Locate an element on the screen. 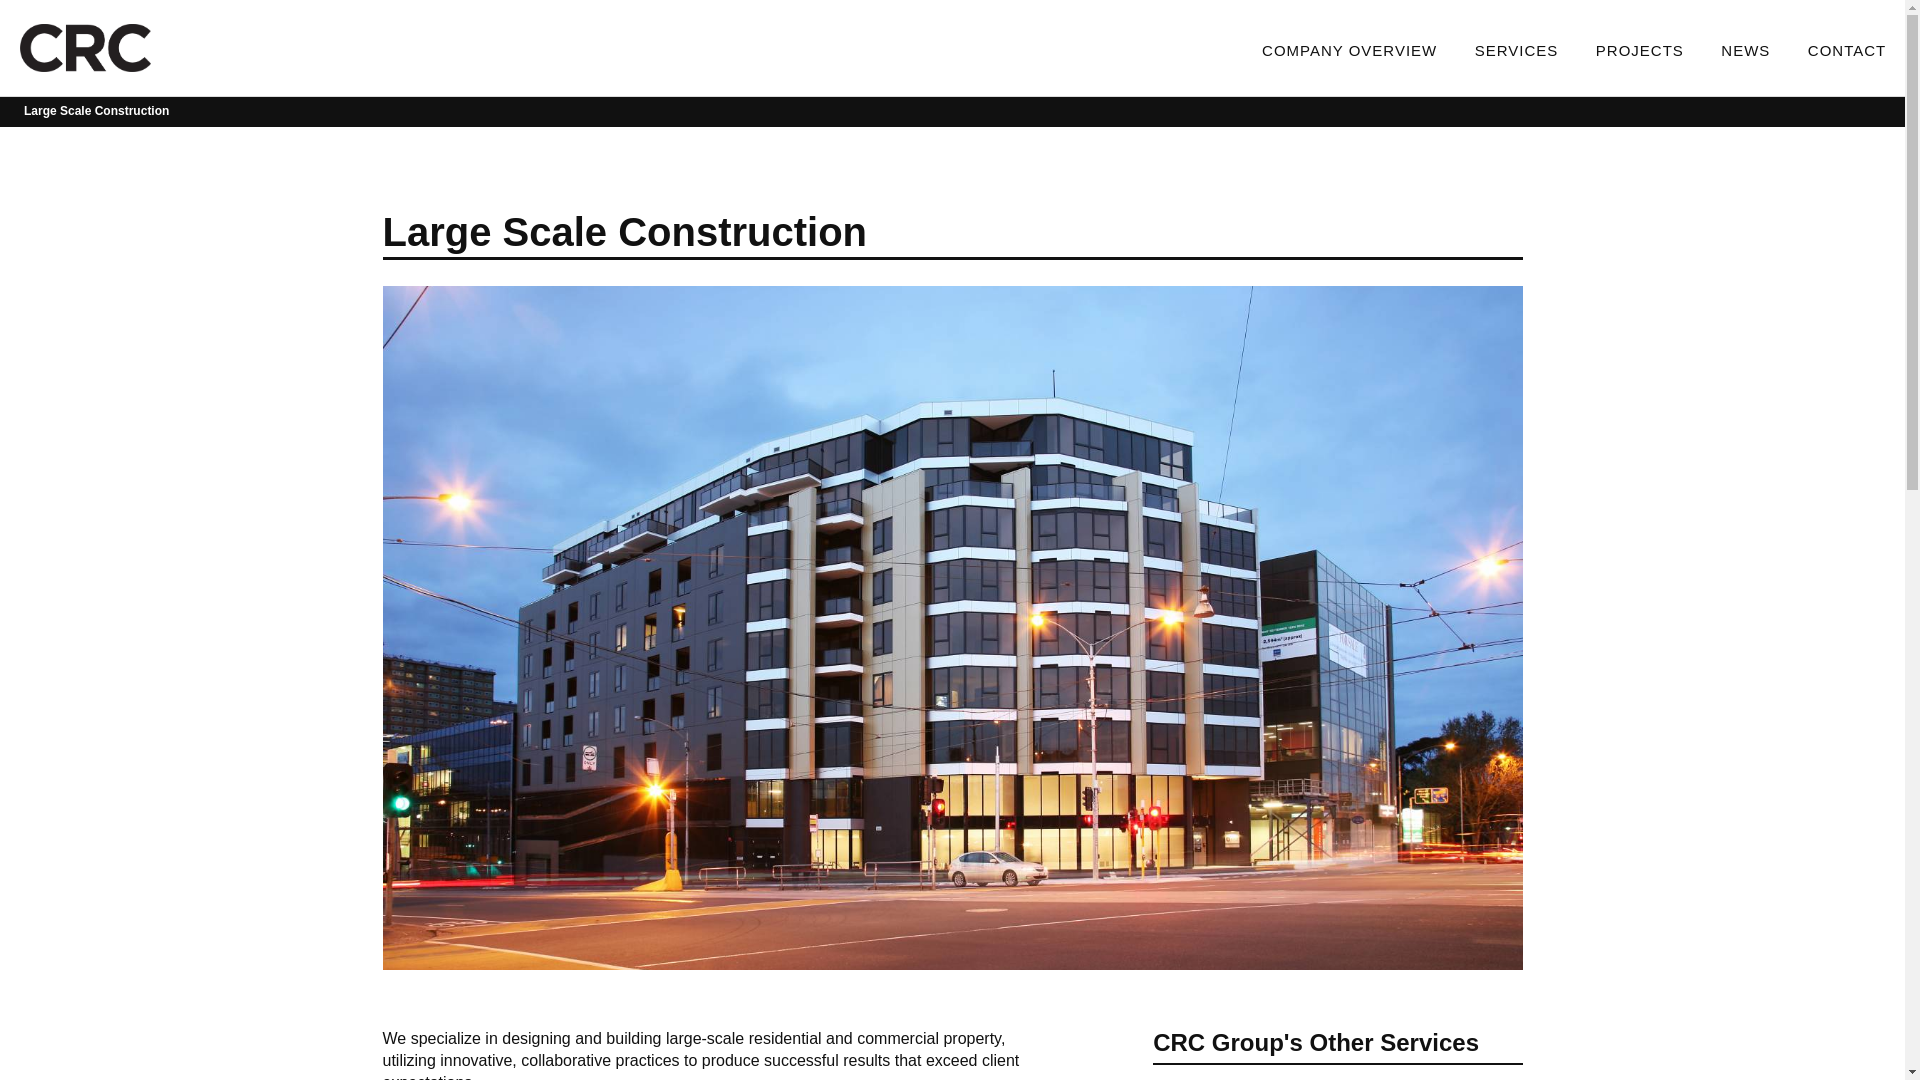 The width and height of the screenshot is (1920, 1080). SERVICES is located at coordinates (1516, 48).